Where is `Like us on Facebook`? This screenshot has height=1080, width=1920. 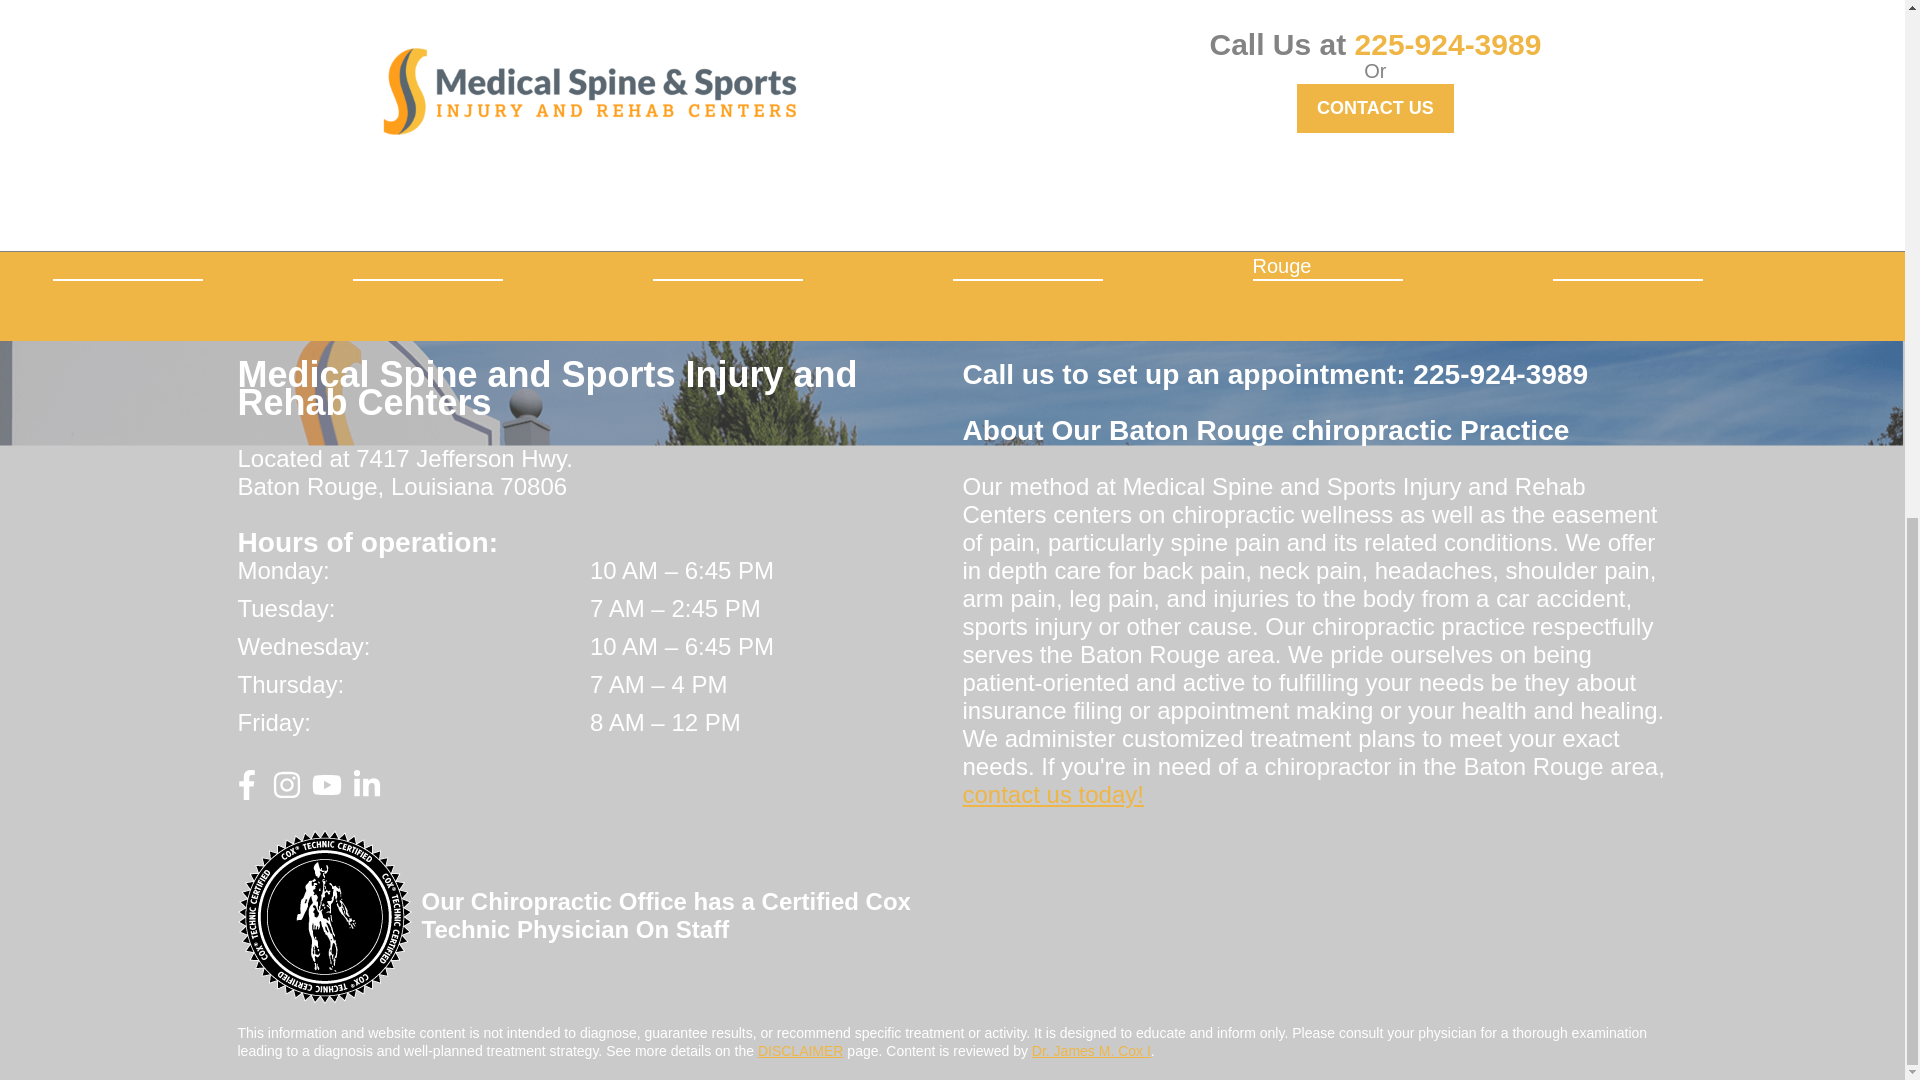
Like us on Facebook is located at coordinates (246, 792).